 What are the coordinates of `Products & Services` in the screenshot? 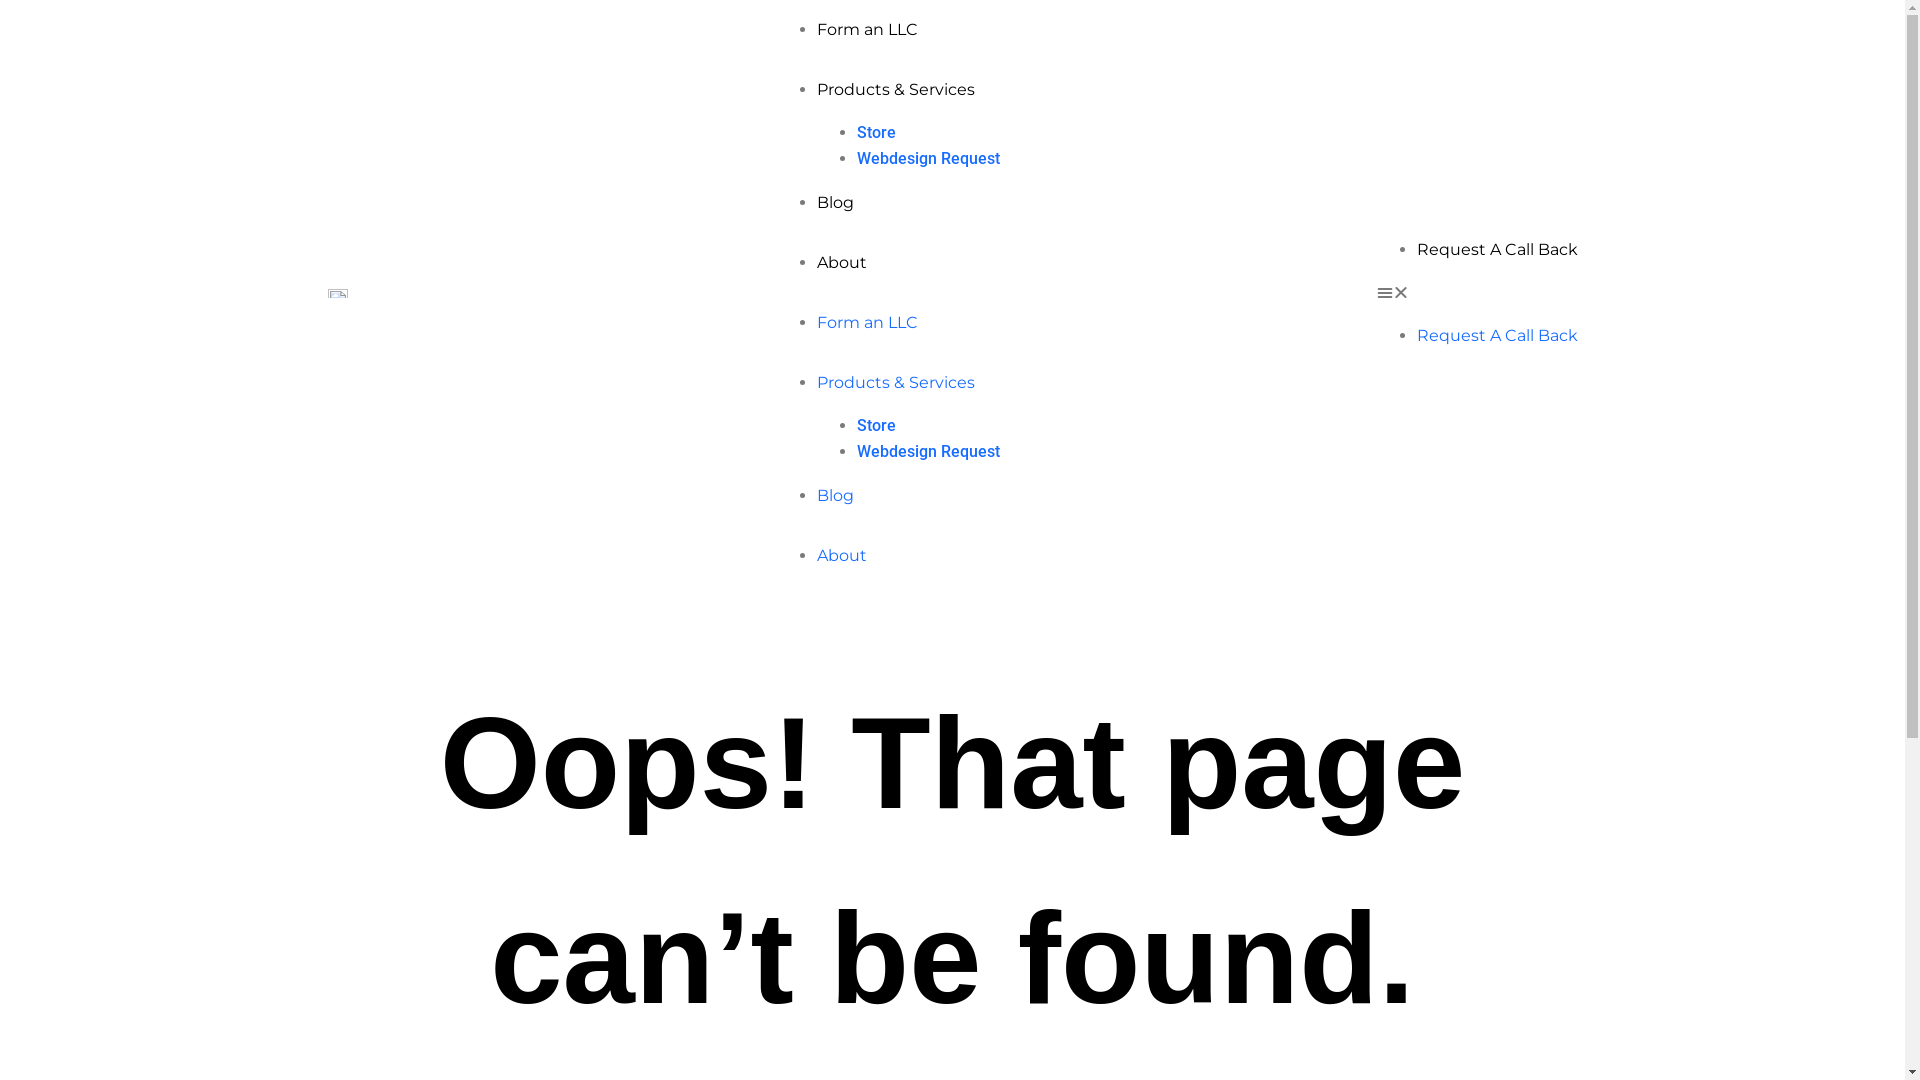 It's located at (895, 90).